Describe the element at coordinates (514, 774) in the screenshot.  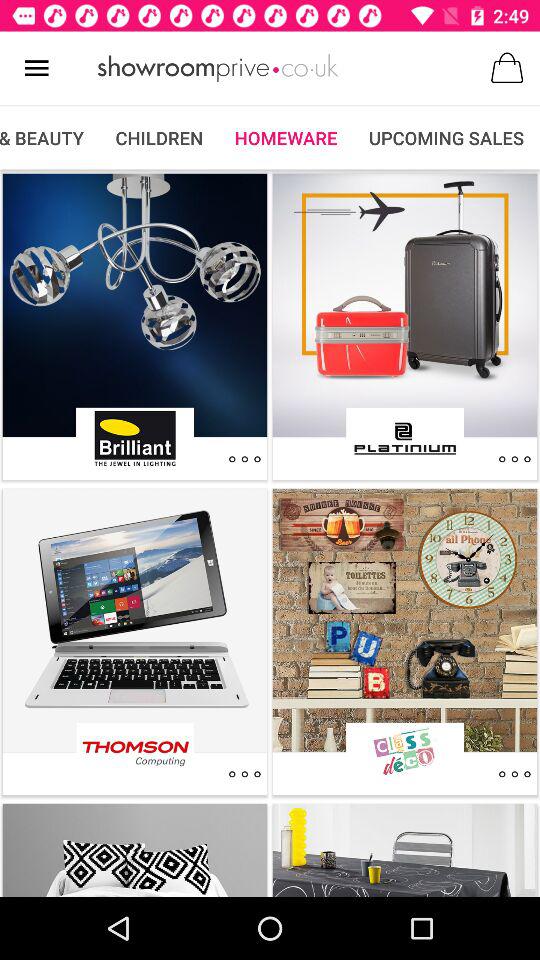
I see `display options` at that location.